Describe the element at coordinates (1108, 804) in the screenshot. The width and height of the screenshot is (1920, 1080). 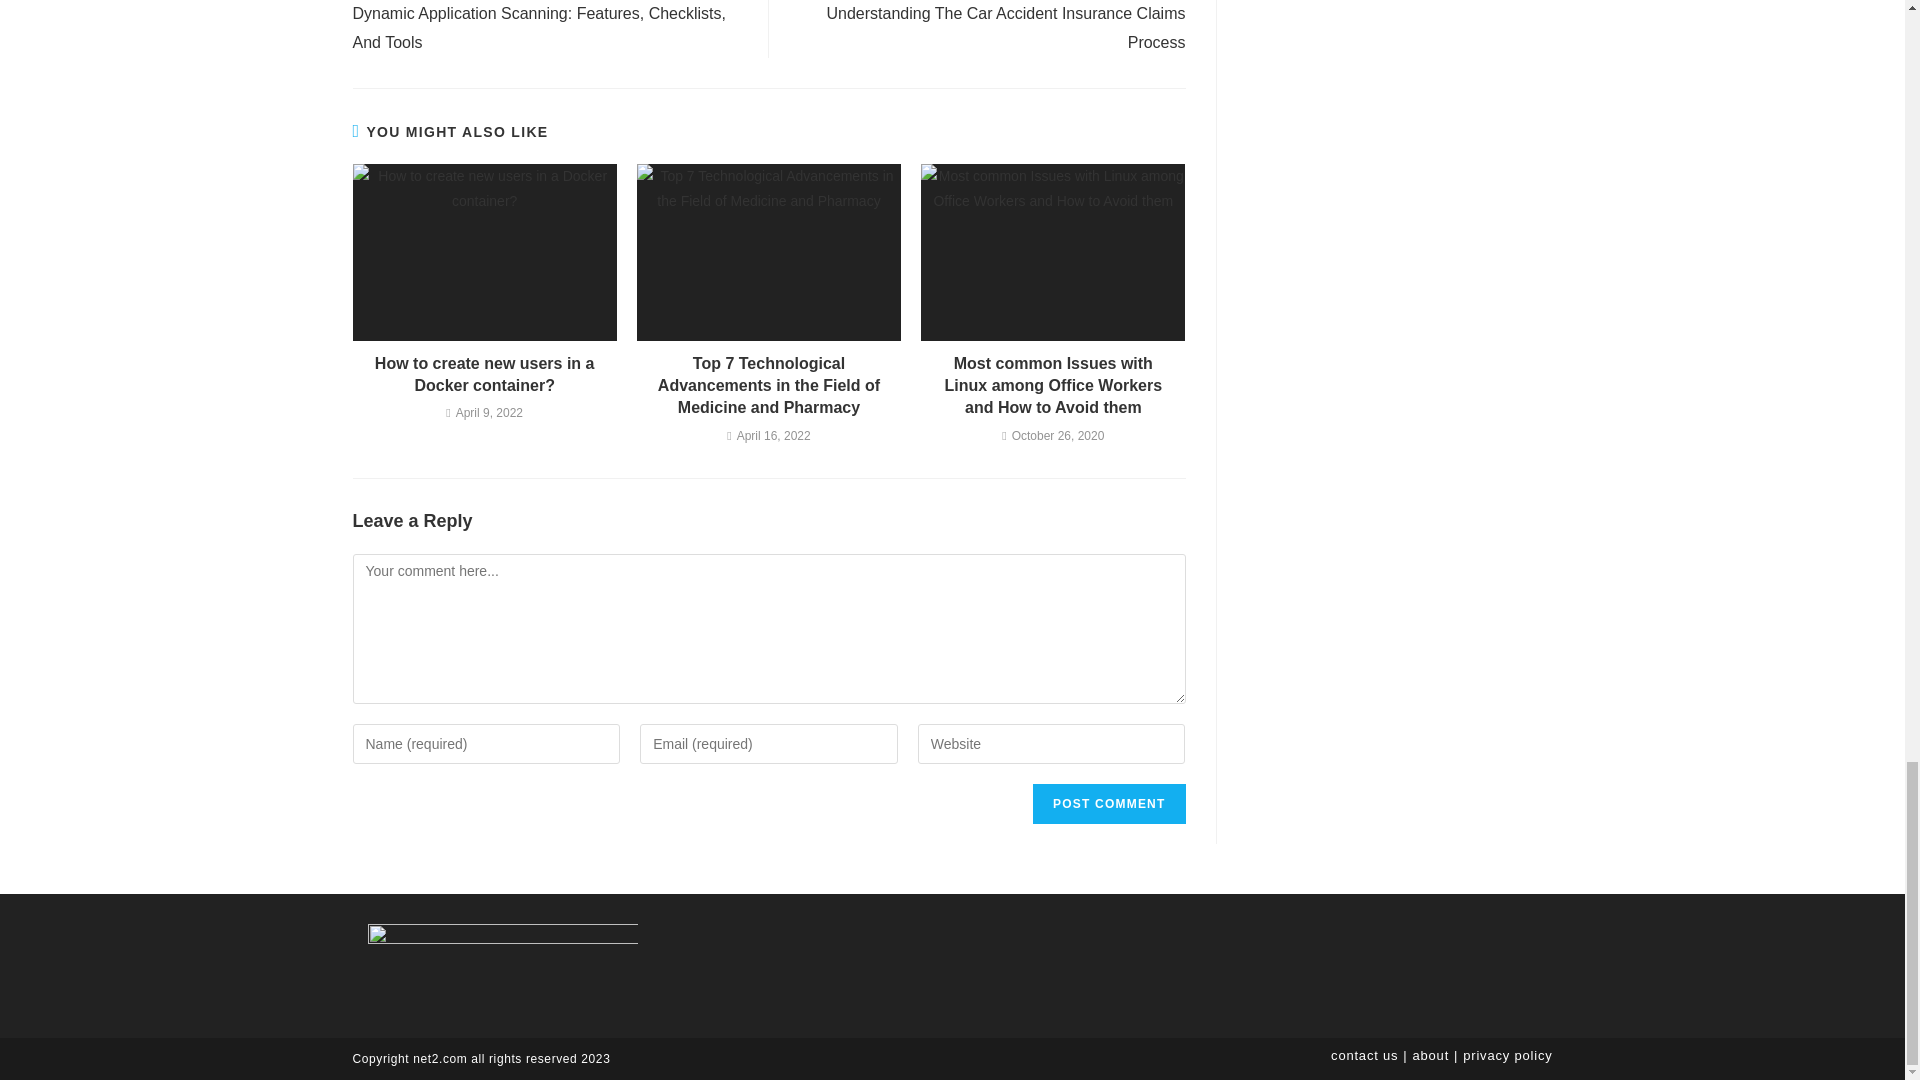
I see `Post Comment` at that location.